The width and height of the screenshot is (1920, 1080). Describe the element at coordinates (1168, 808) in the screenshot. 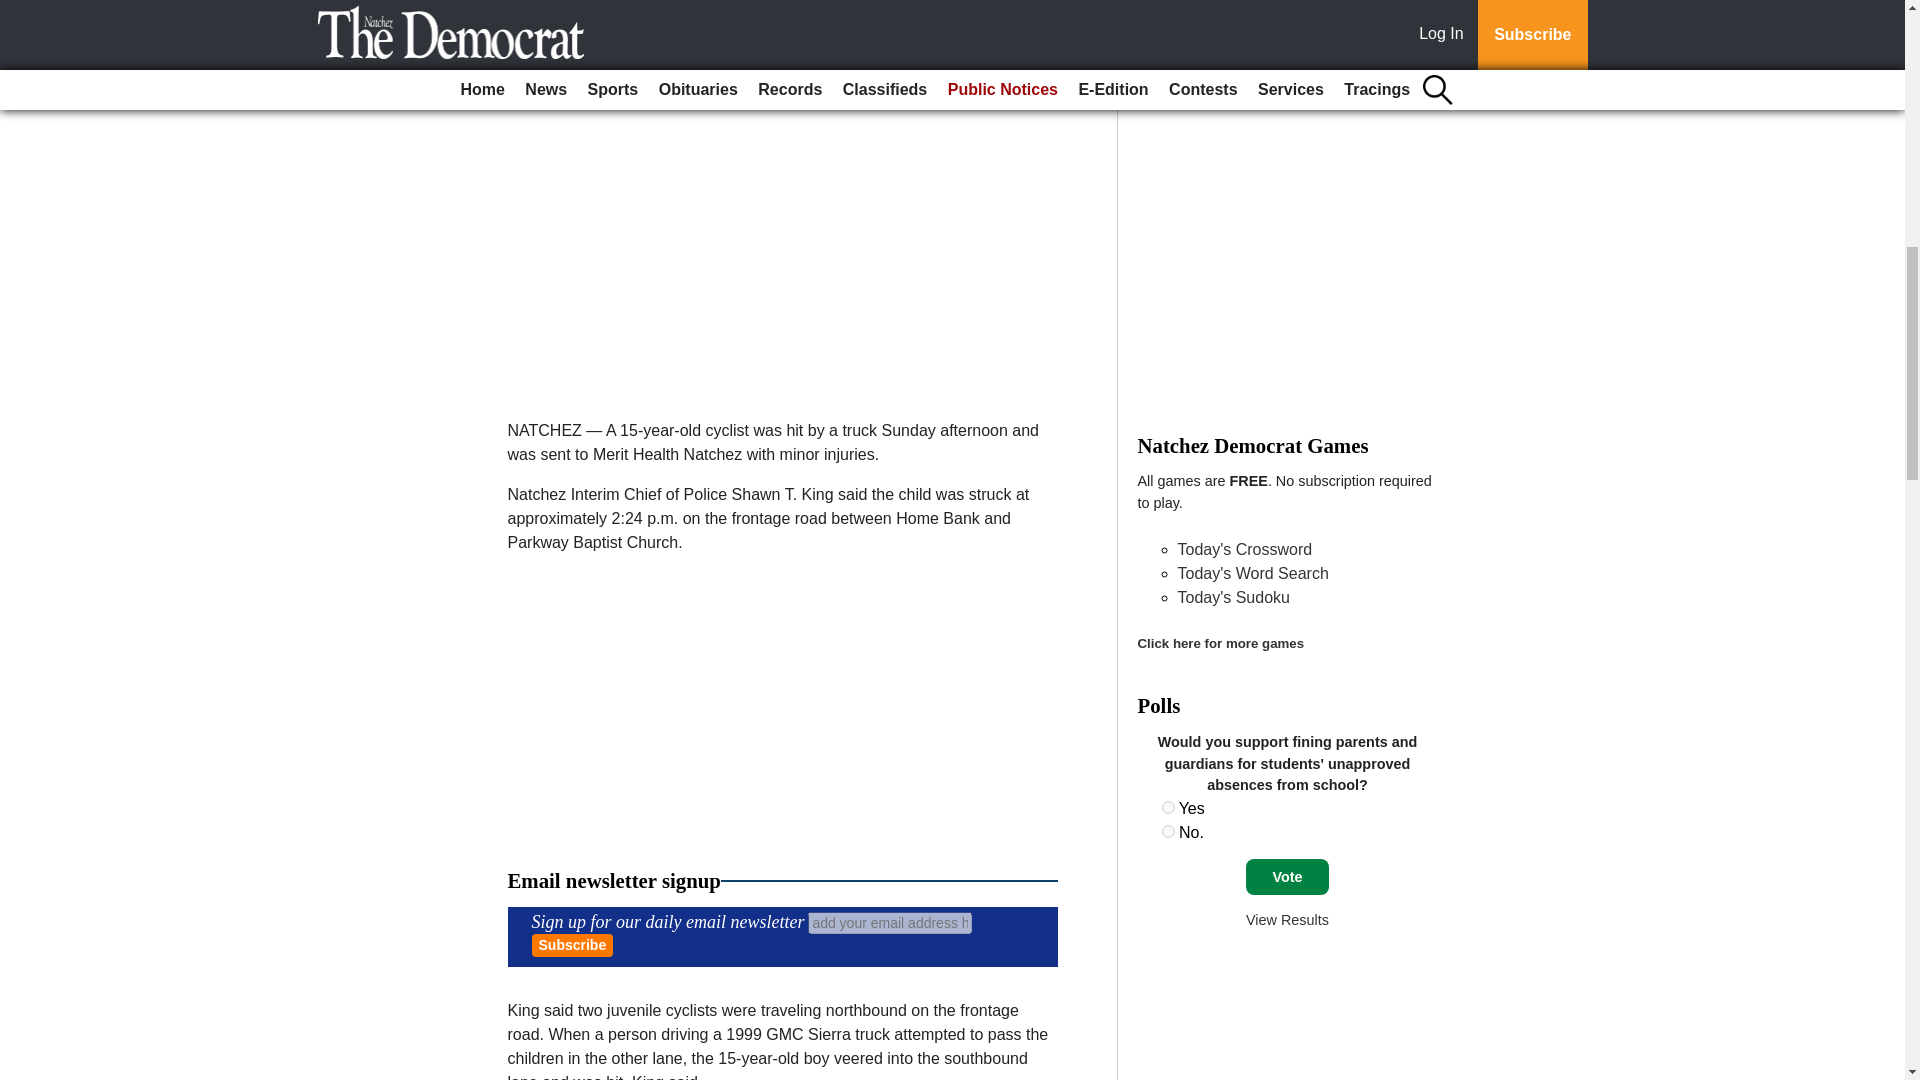

I see `22421` at that location.